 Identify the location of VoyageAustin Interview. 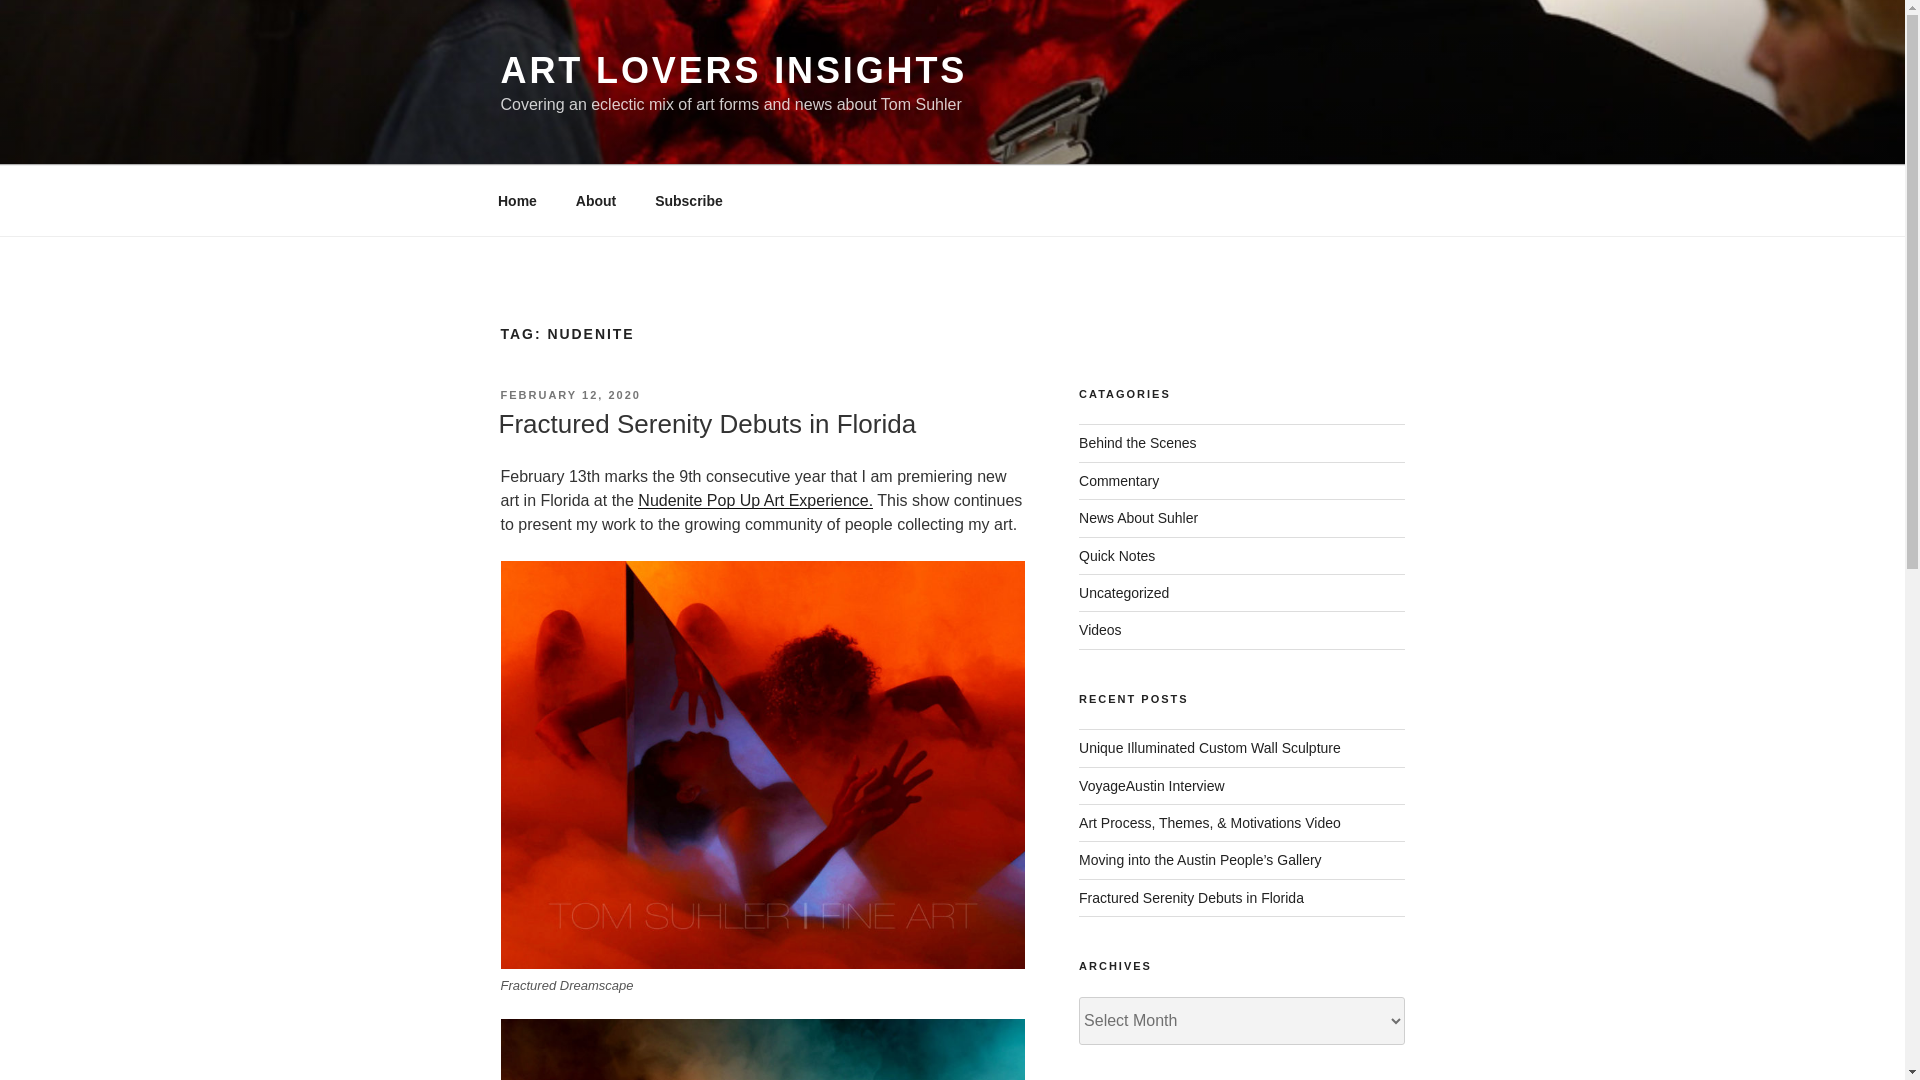
(1152, 785).